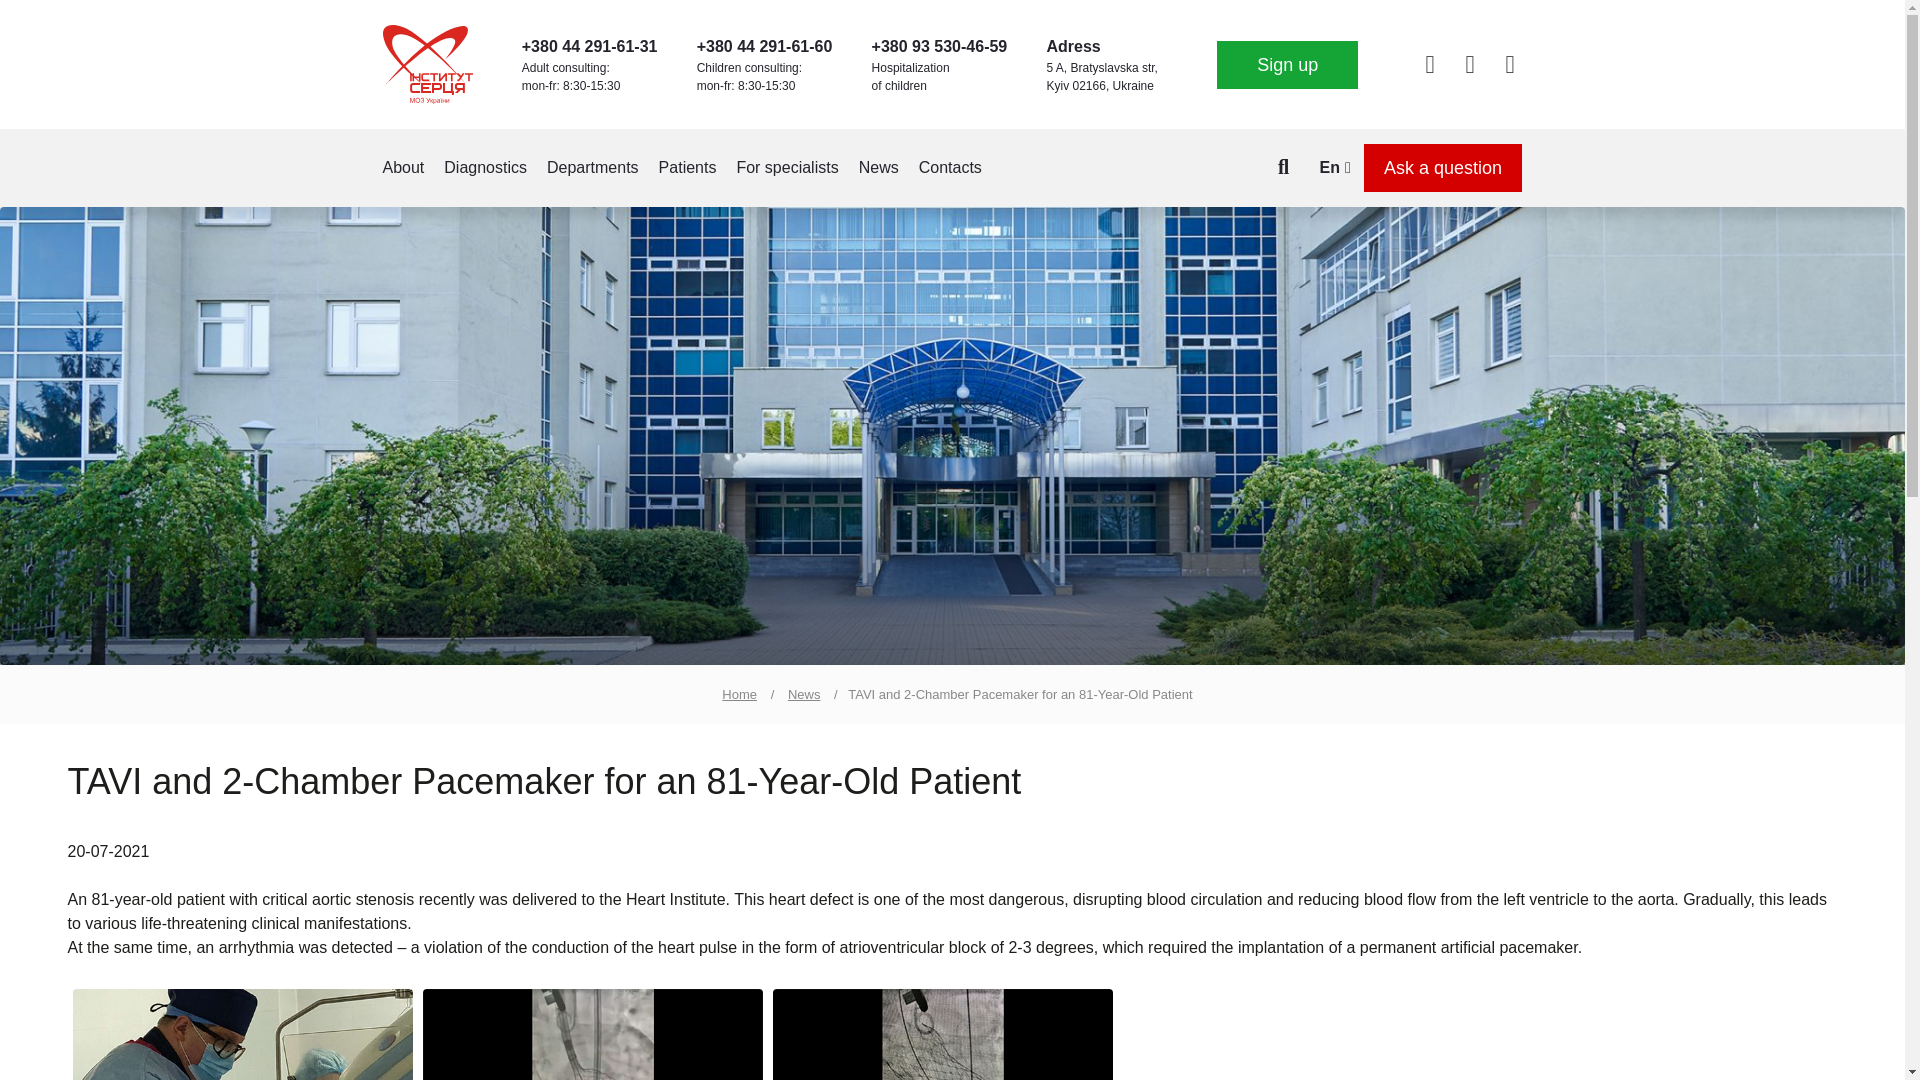  Describe the element at coordinates (1287, 64) in the screenshot. I see `Sign up` at that location.